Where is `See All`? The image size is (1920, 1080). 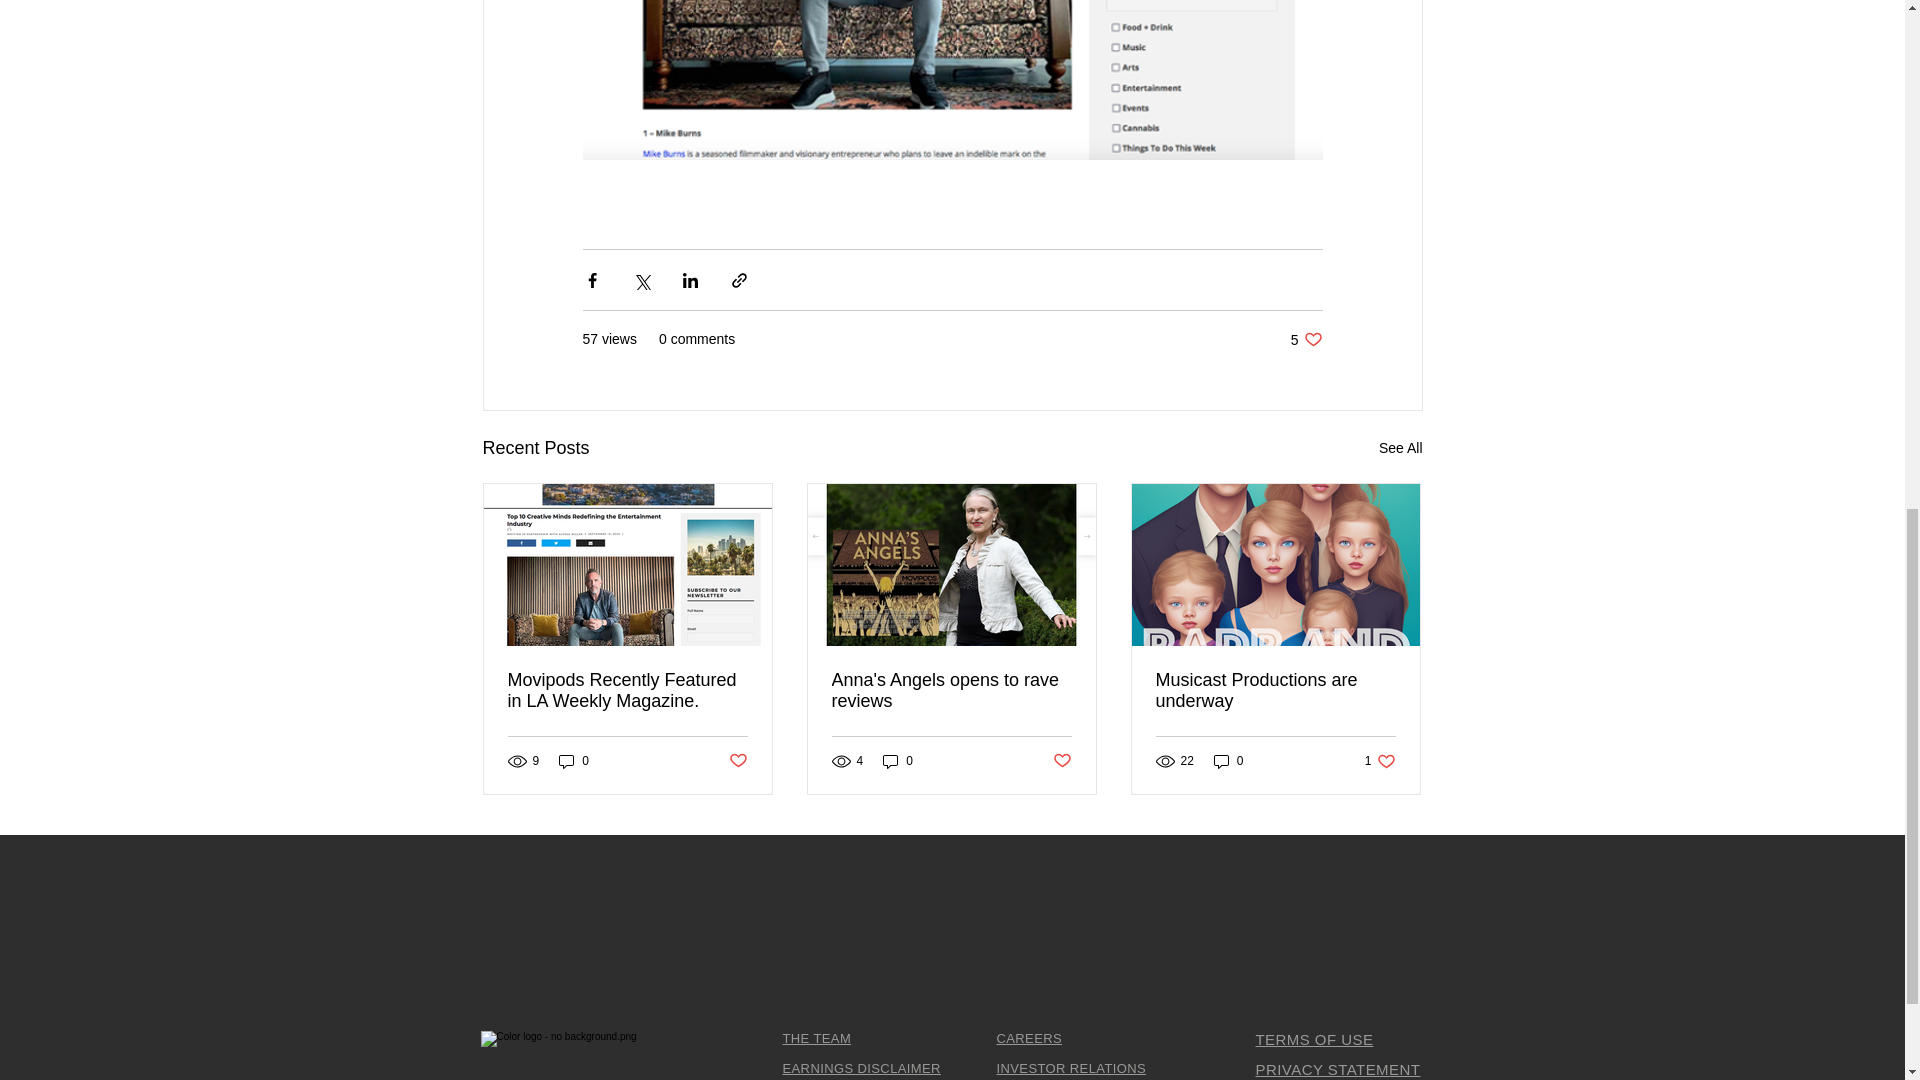 See All is located at coordinates (1400, 448).